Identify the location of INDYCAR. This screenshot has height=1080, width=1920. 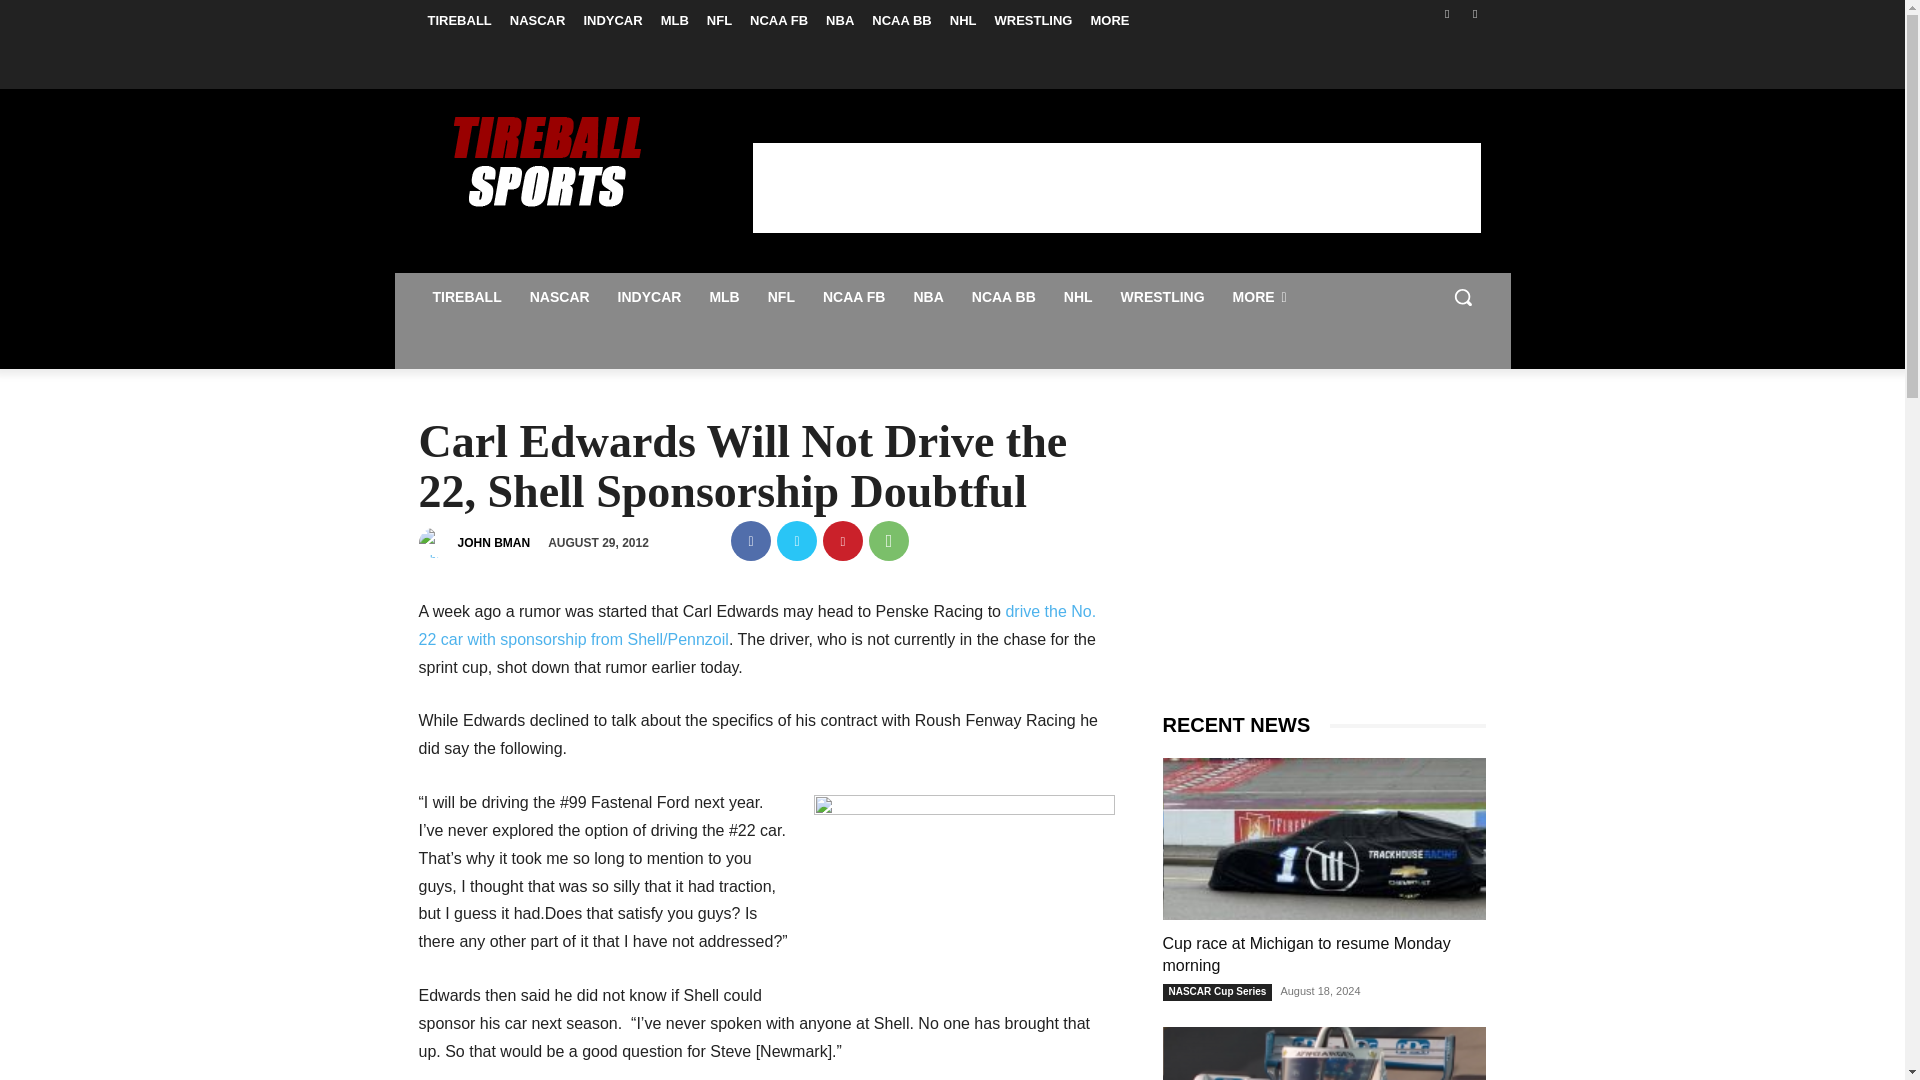
(650, 296).